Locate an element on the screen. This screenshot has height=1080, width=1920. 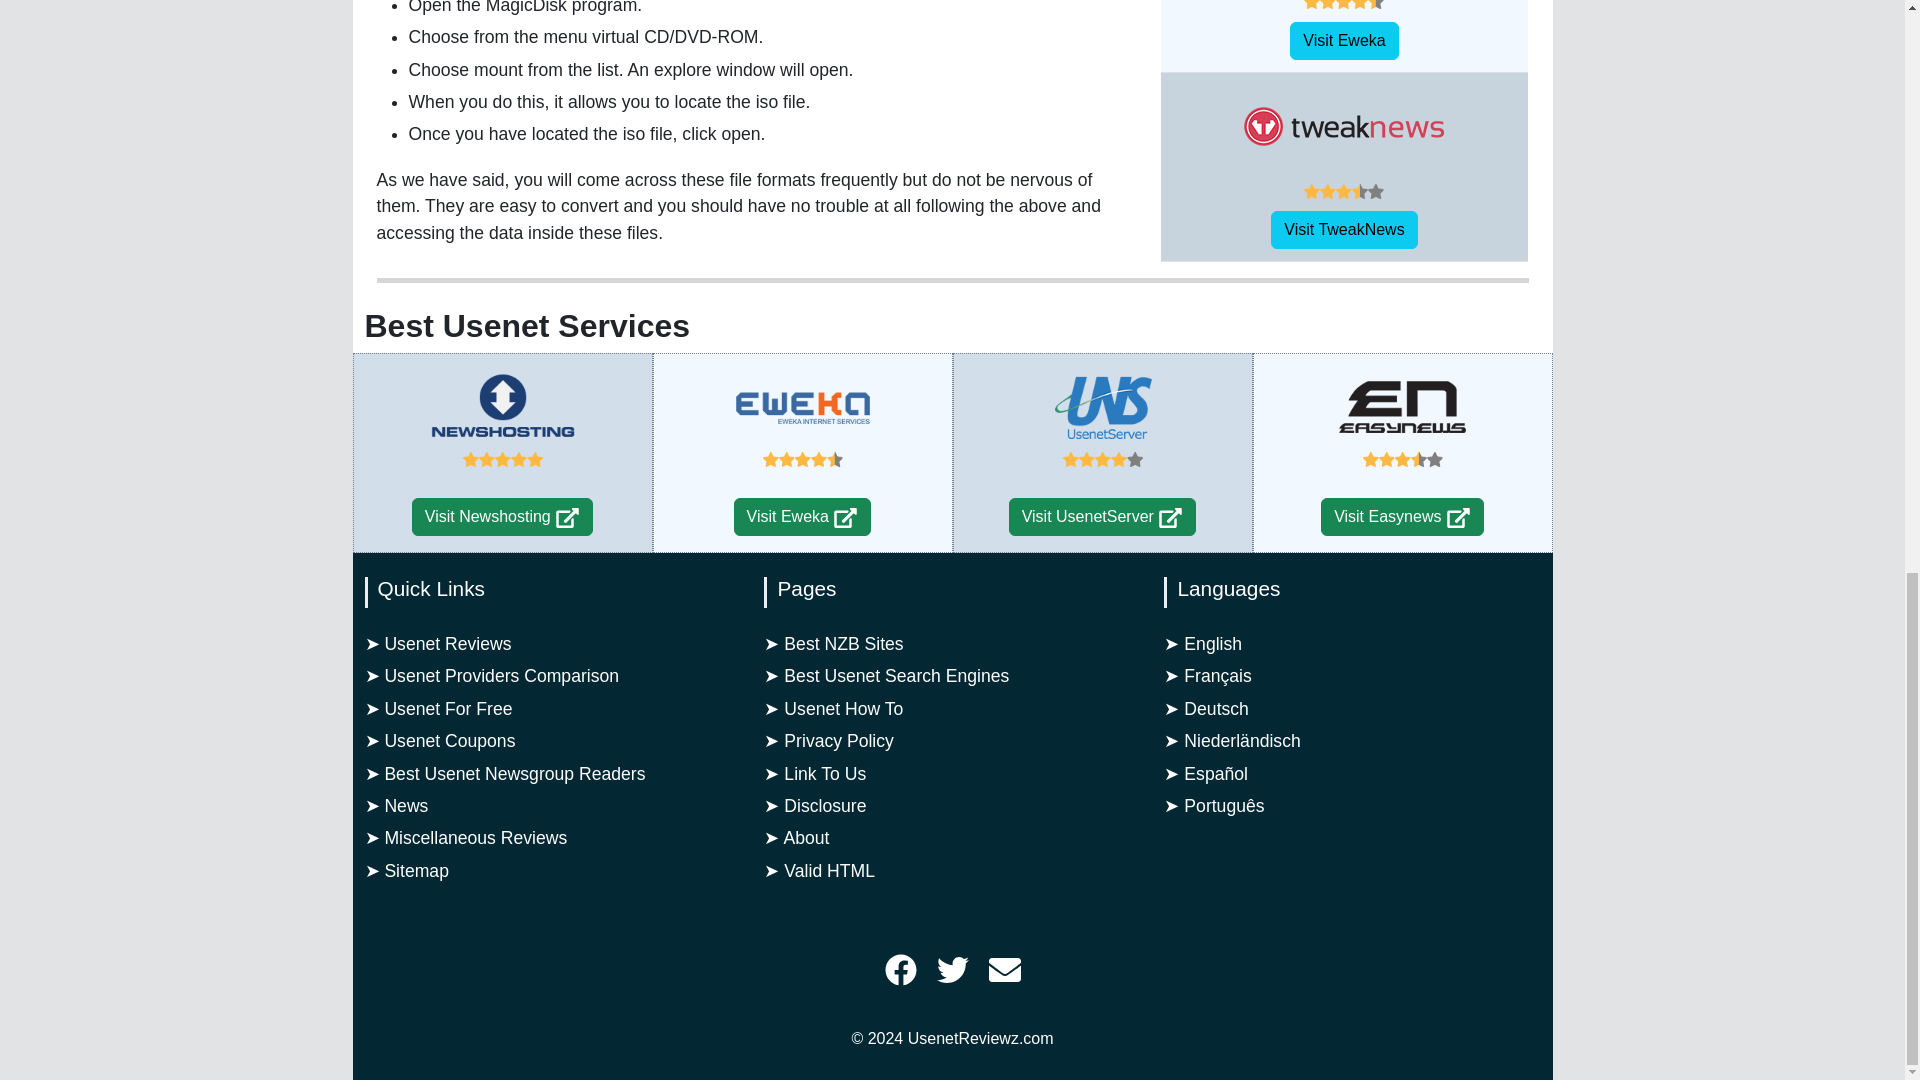
Visit Eweka is located at coordinates (802, 516).